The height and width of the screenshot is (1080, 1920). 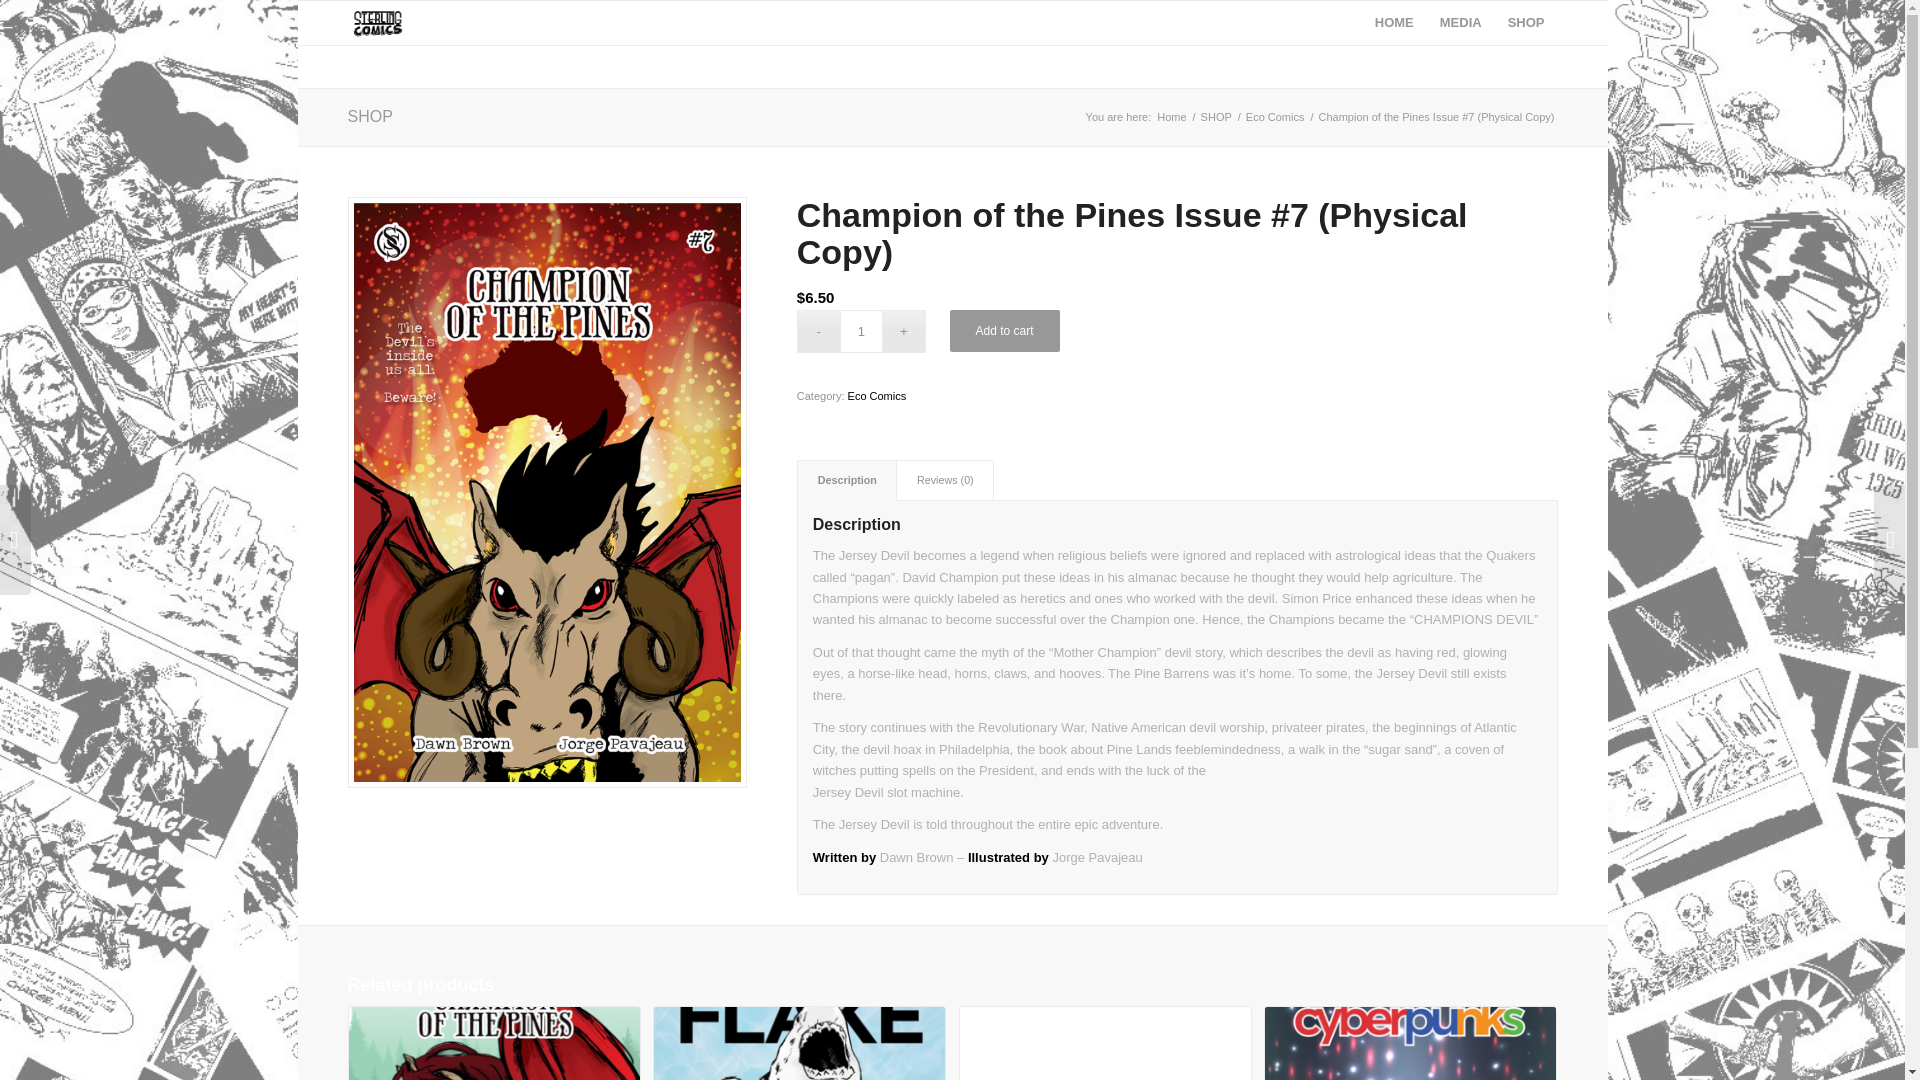 What do you see at coordinates (862, 331) in the screenshot?
I see `1` at bounding box center [862, 331].